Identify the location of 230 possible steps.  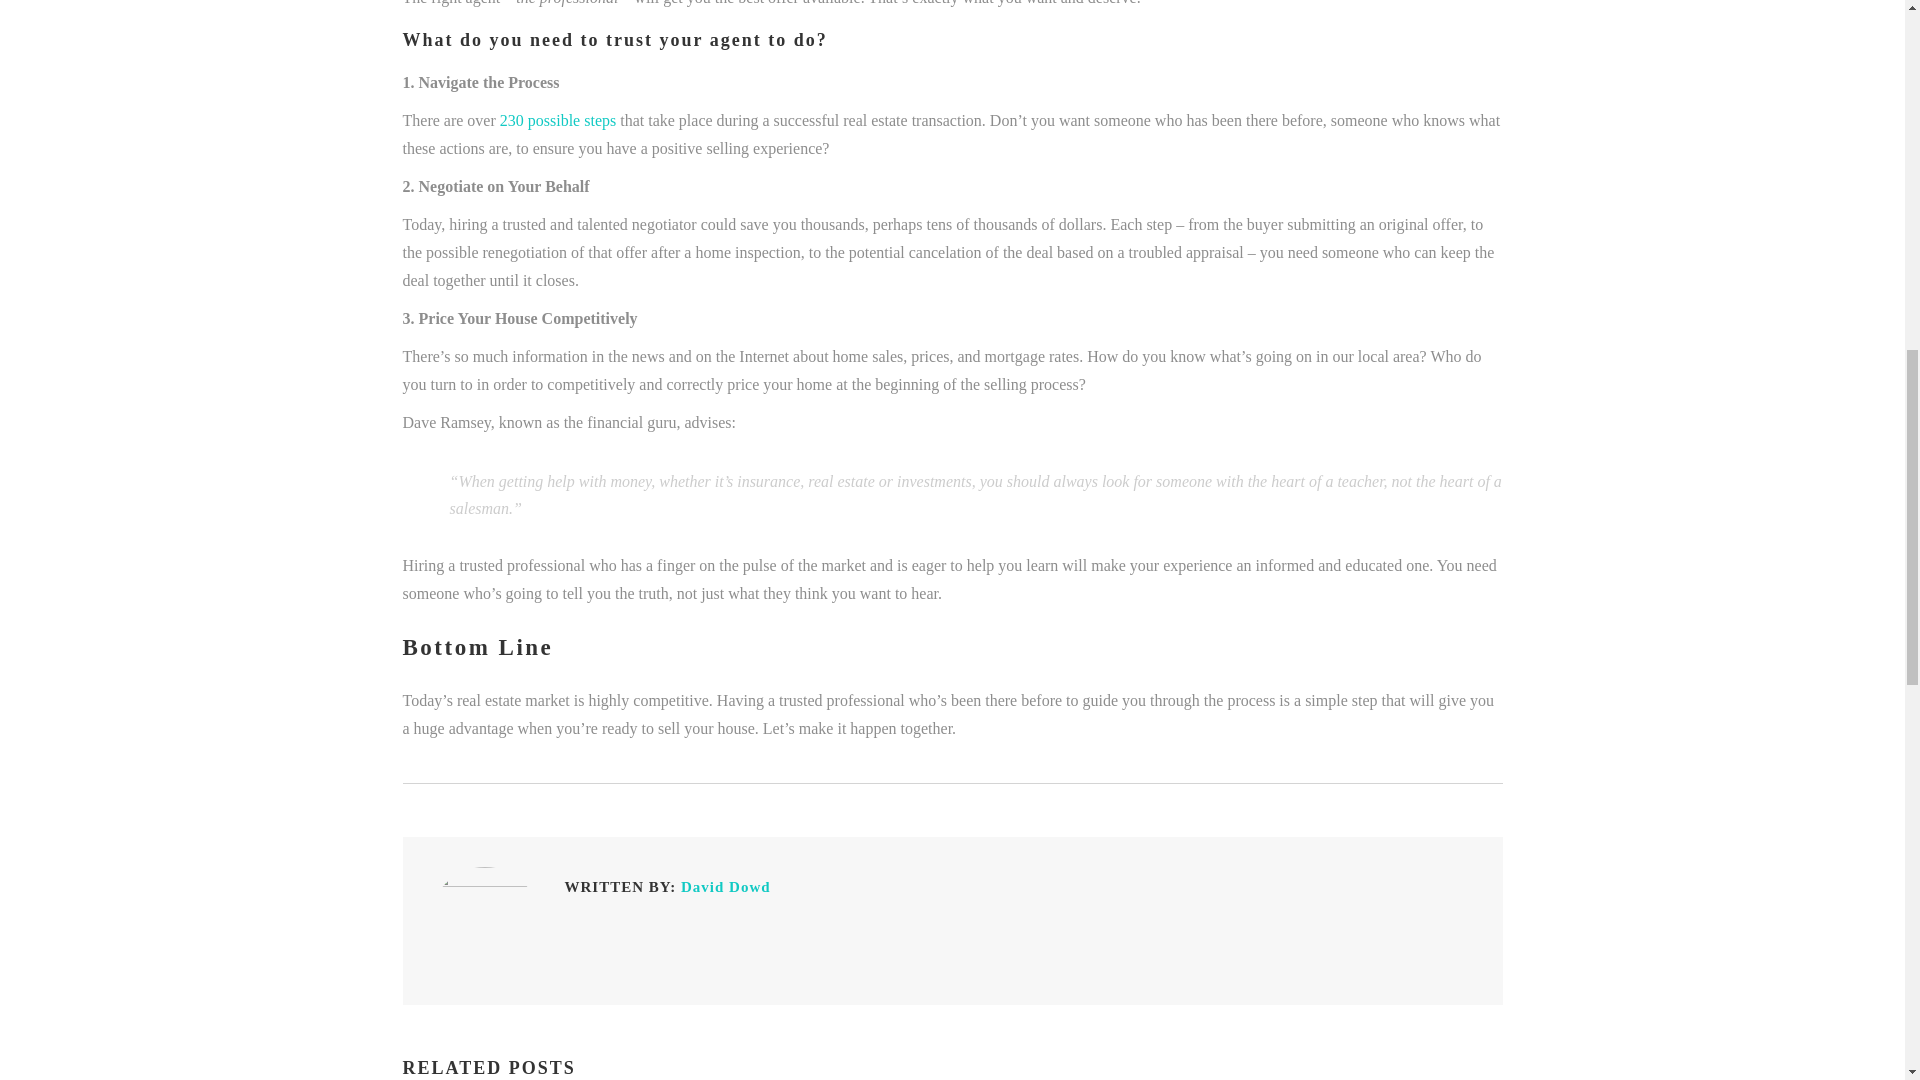
(558, 120).